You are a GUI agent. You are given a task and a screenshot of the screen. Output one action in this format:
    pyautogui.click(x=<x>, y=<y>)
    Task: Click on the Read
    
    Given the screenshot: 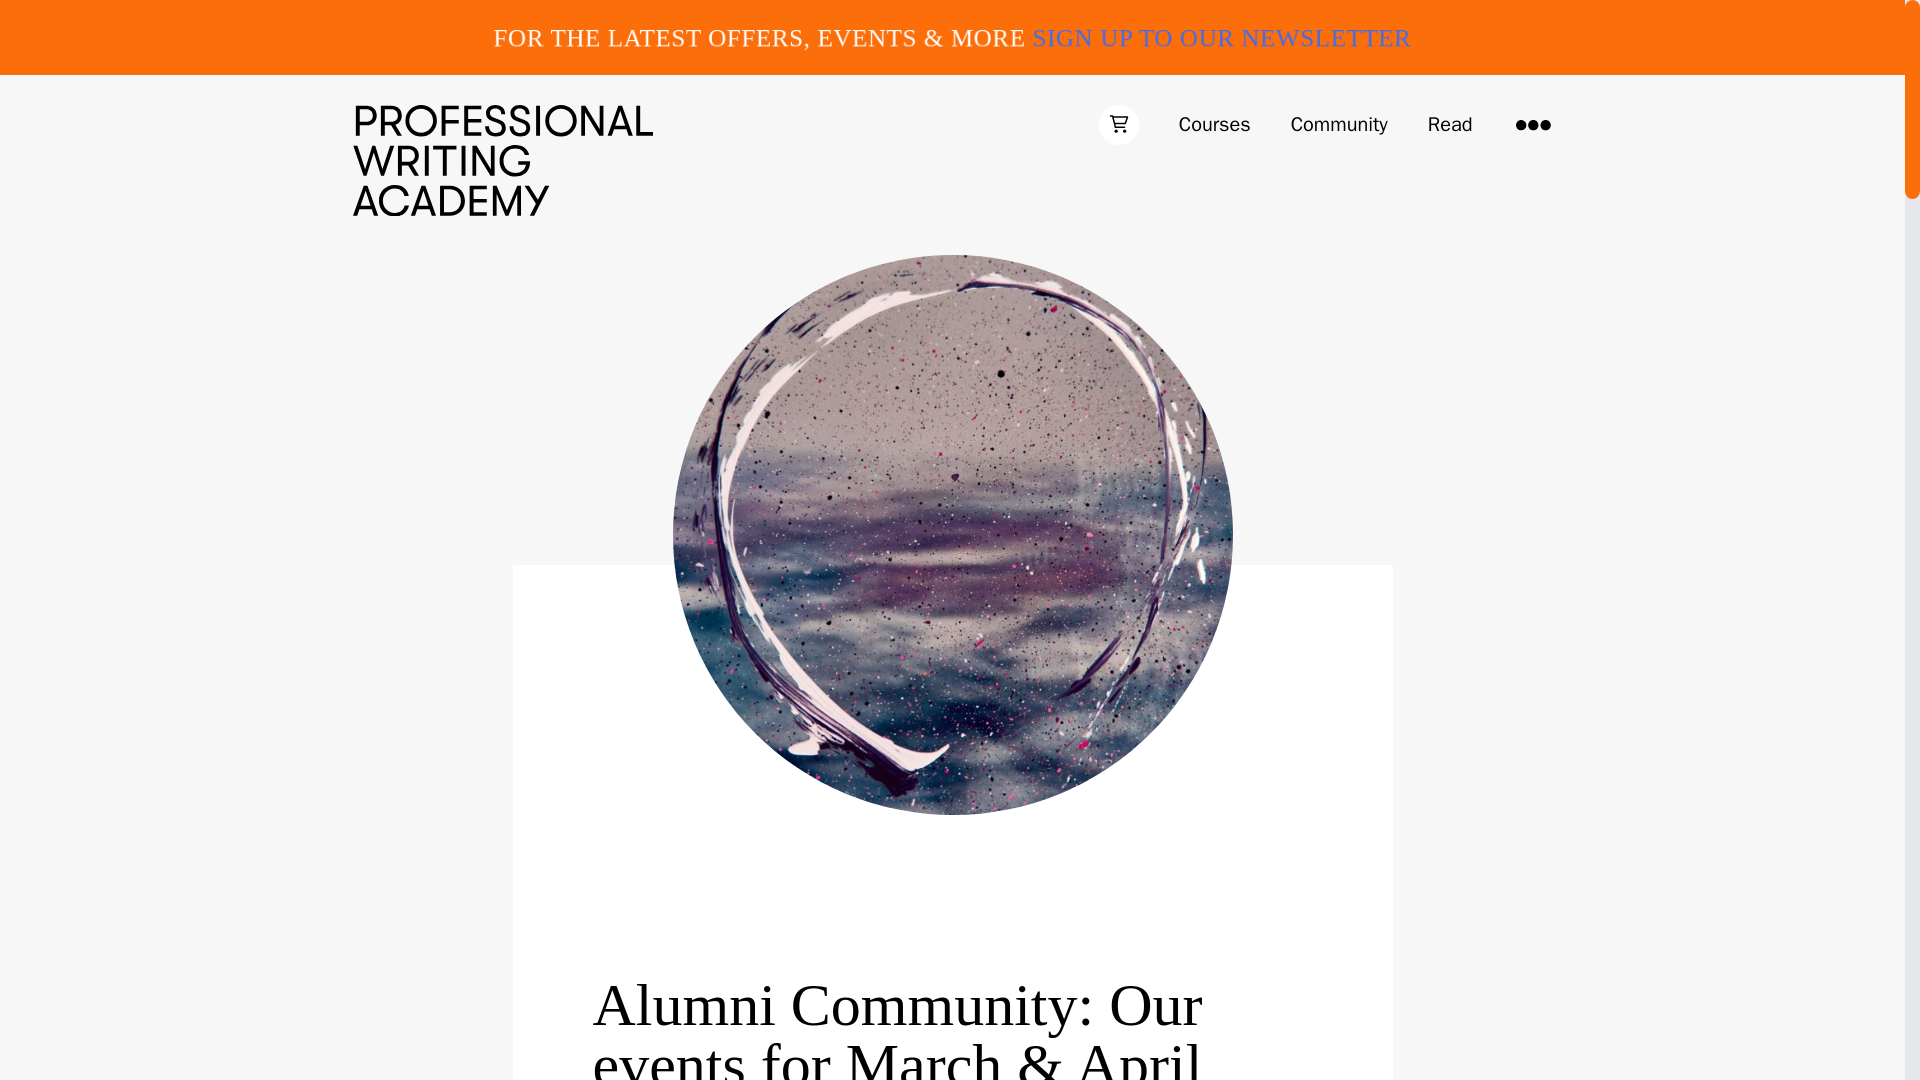 What is the action you would take?
    pyautogui.click(x=1450, y=125)
    